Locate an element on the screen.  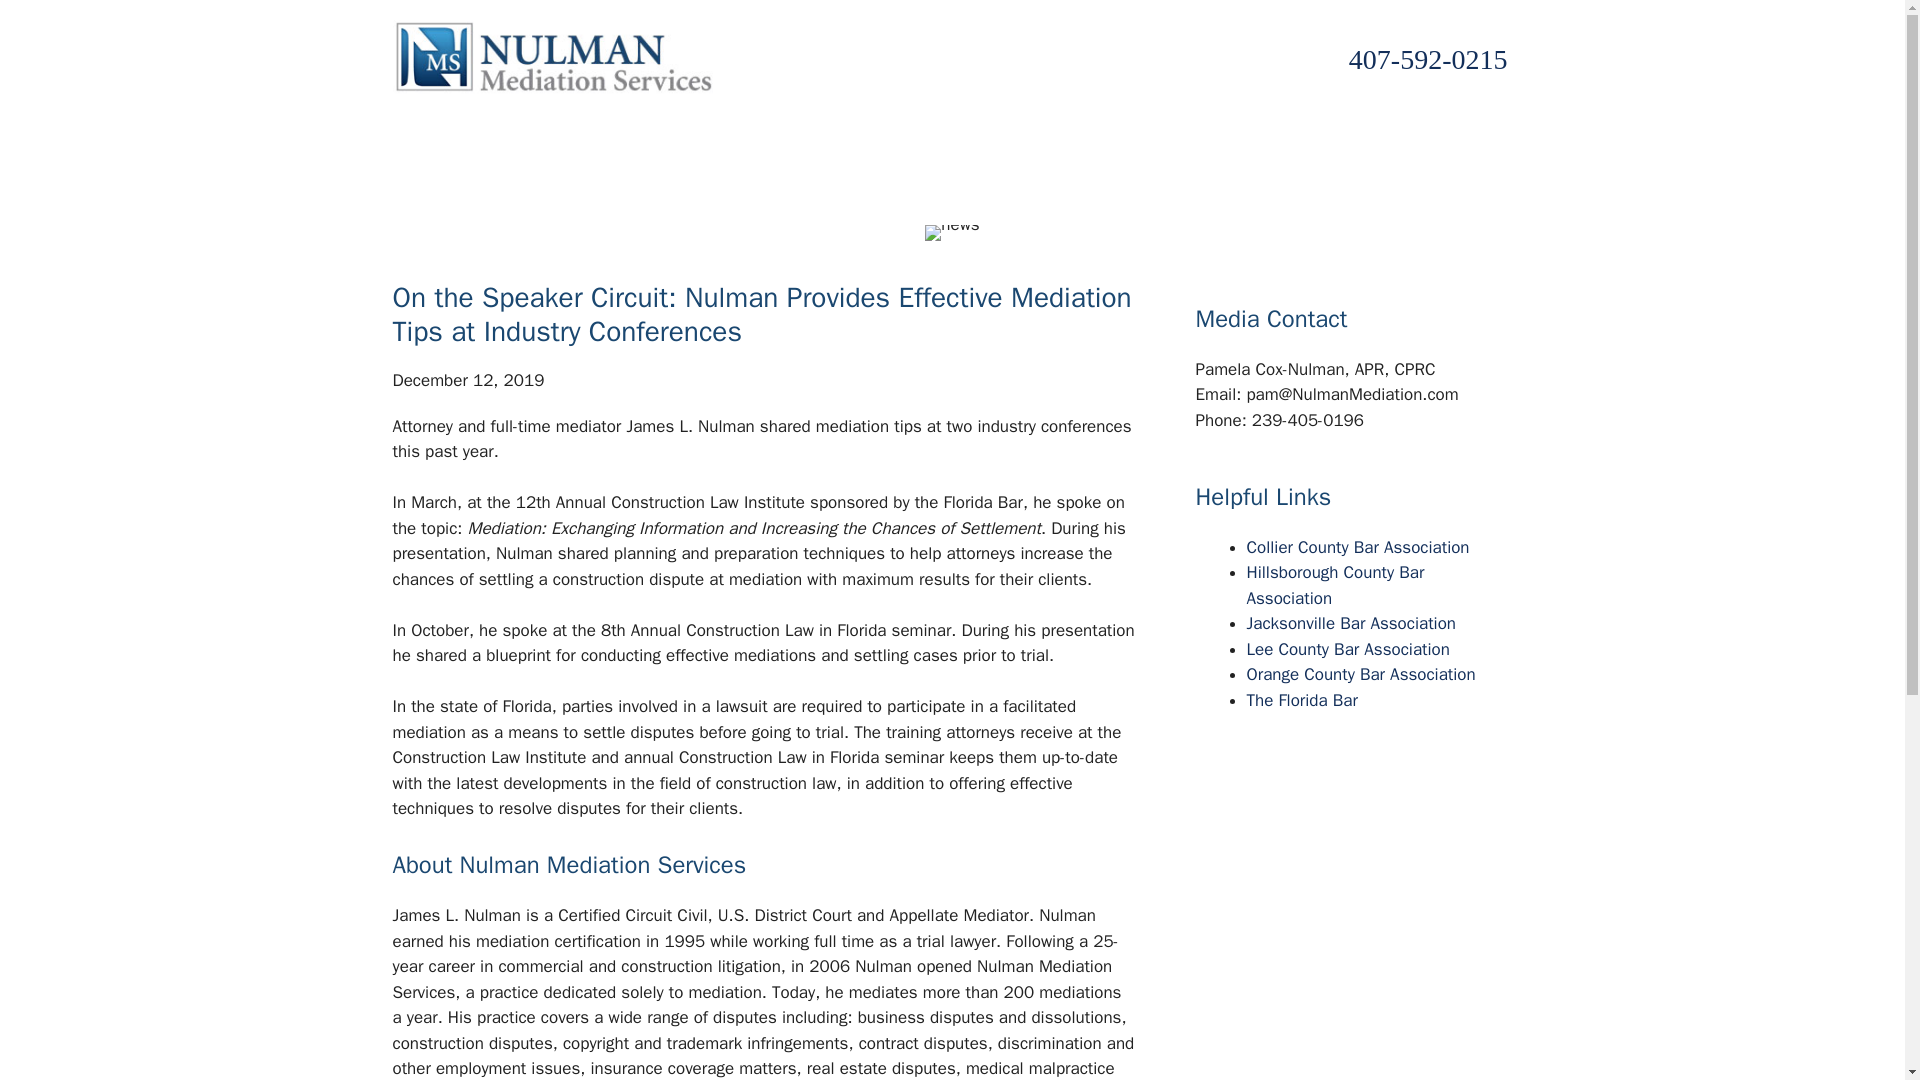
Contact Us is located at coordinates (1091, 144).